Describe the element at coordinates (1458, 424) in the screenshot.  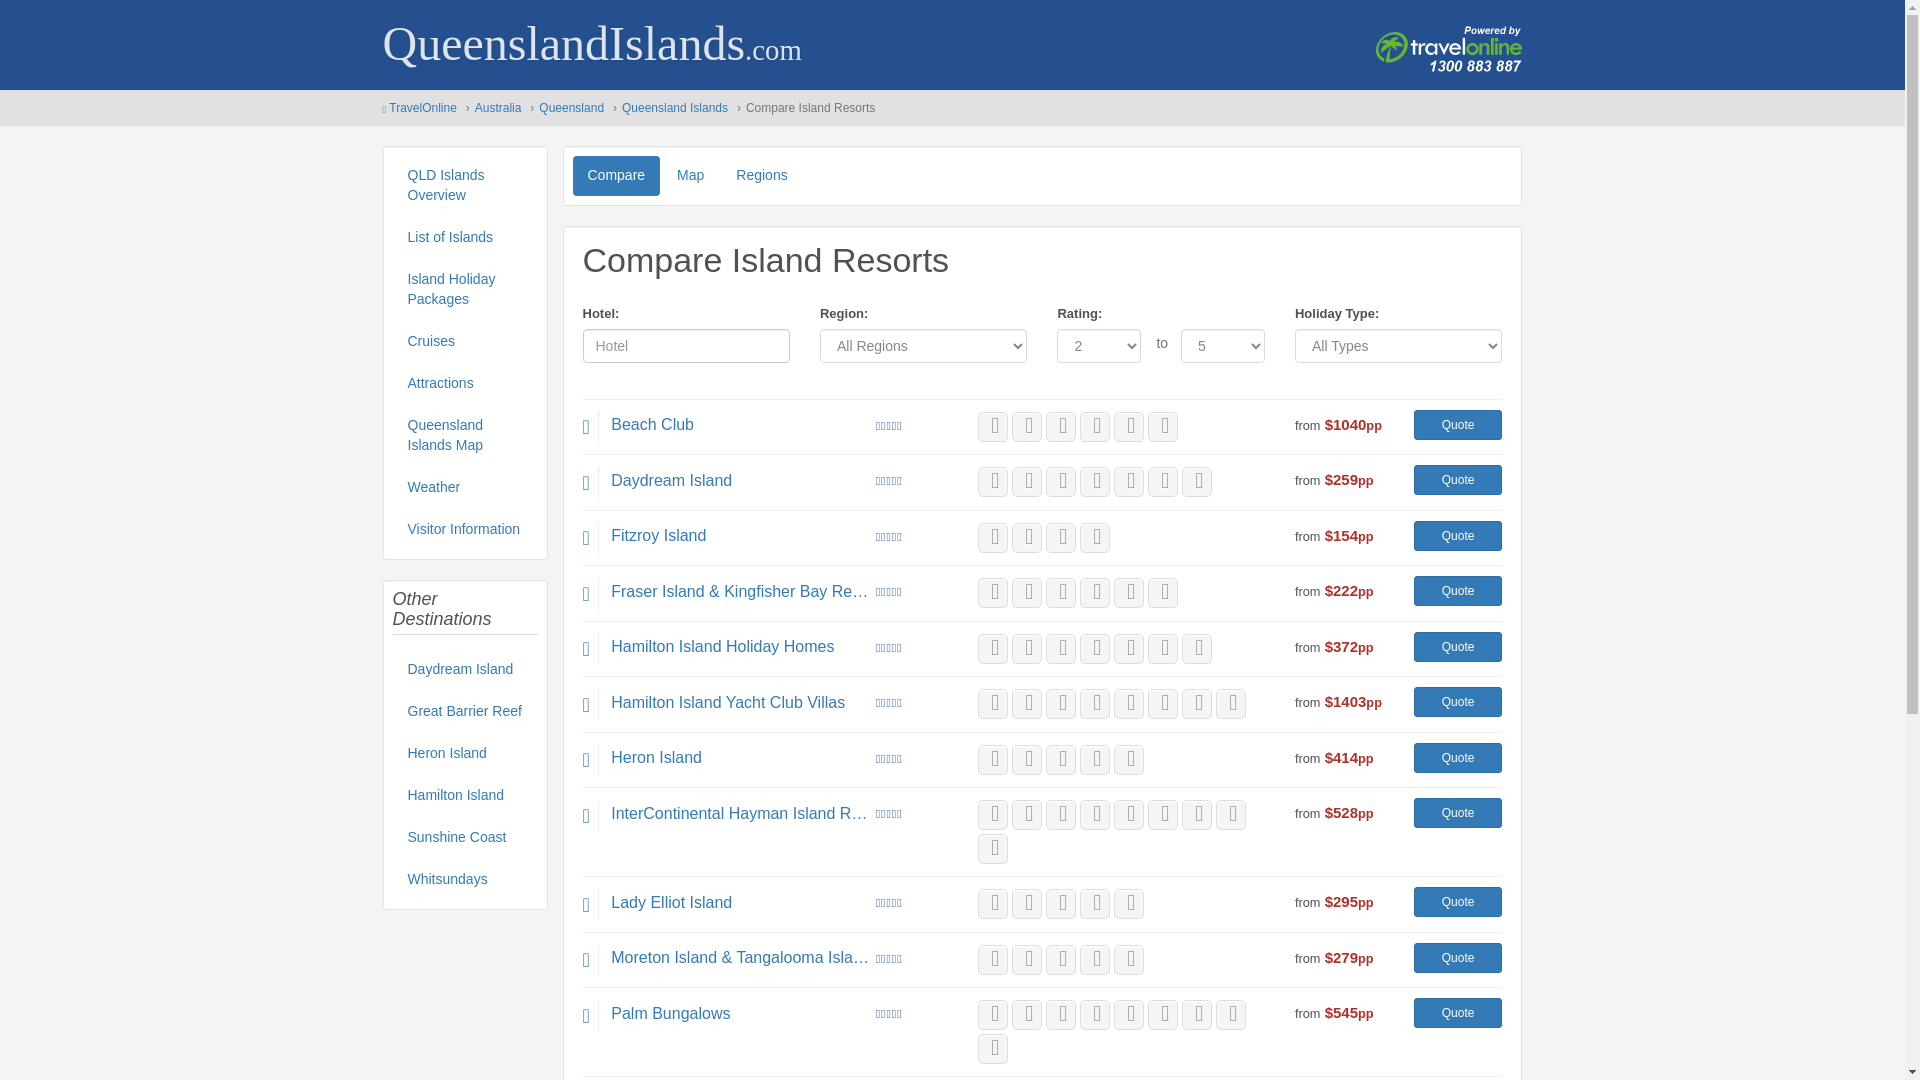
I see `Quote` at that location.